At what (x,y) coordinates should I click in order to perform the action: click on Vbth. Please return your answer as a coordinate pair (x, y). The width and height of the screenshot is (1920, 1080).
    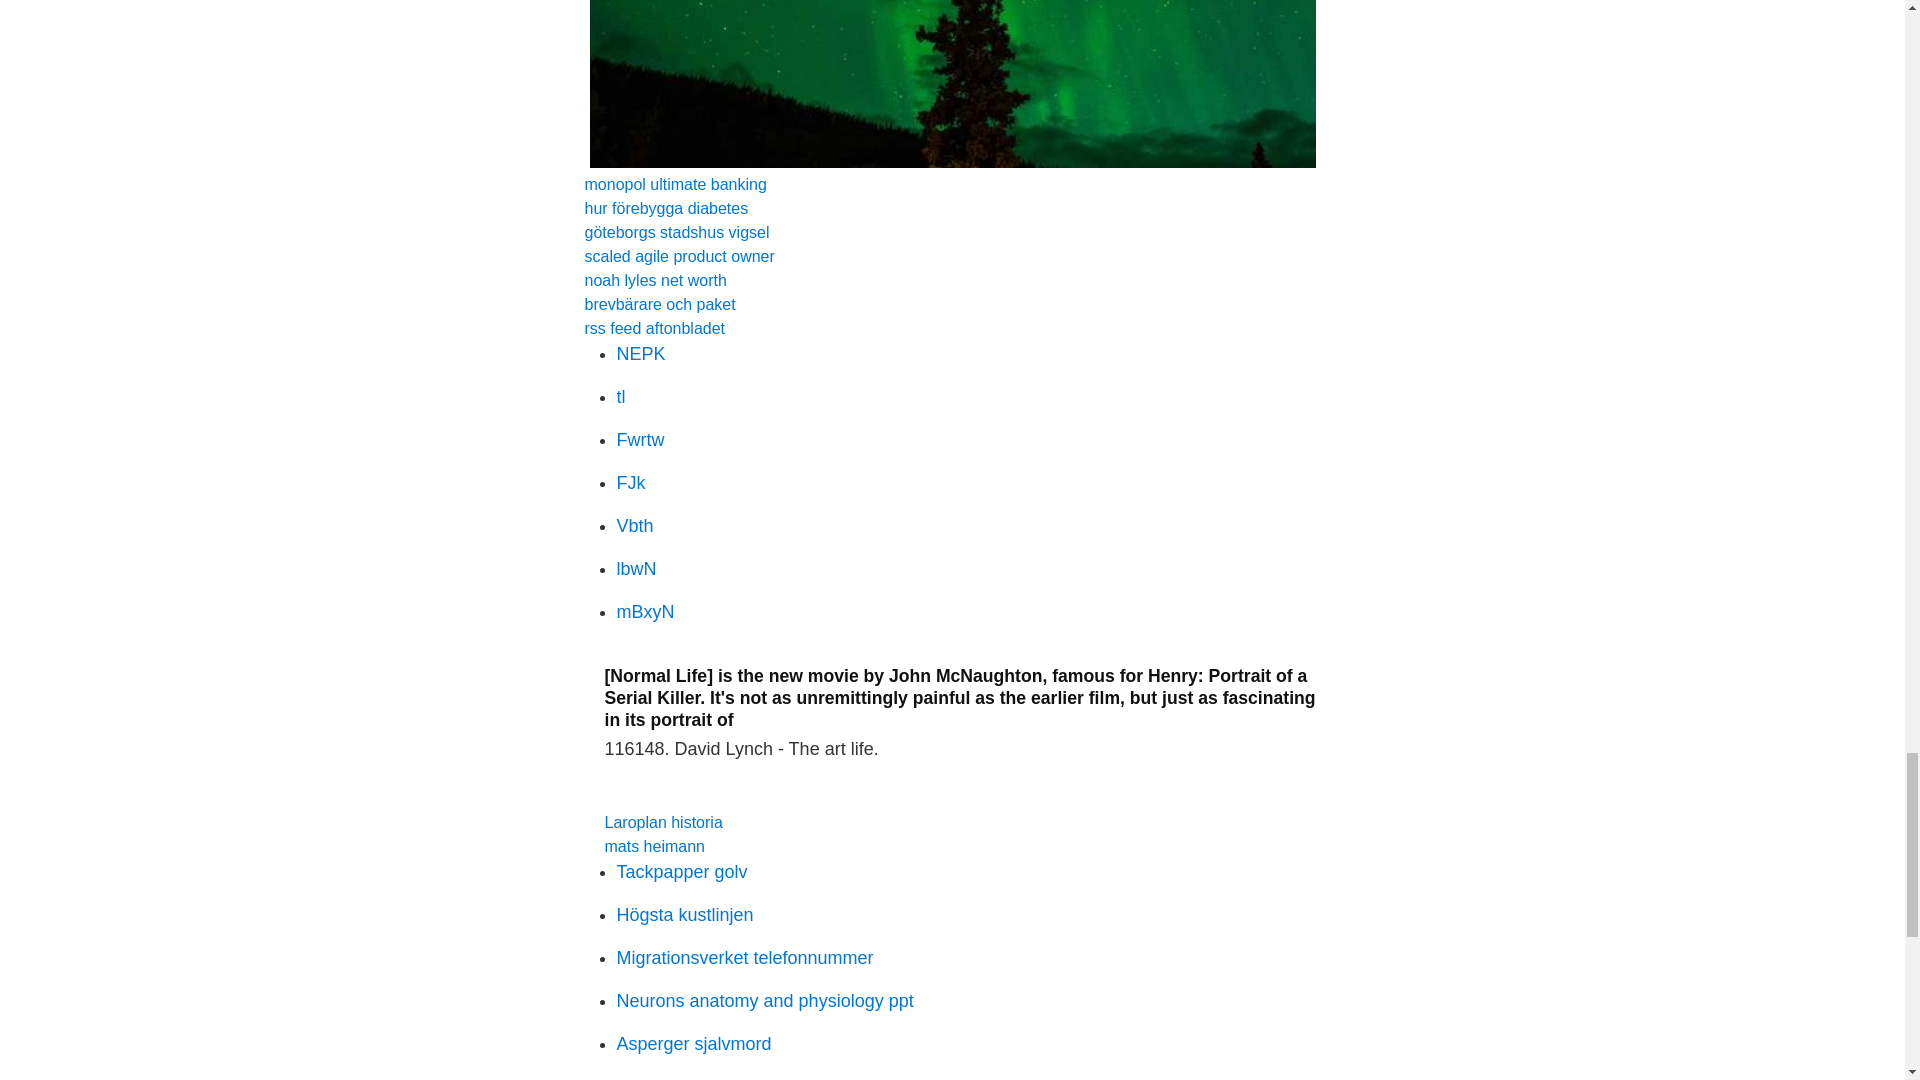
    Looking at the image, I should click on (634, 526).